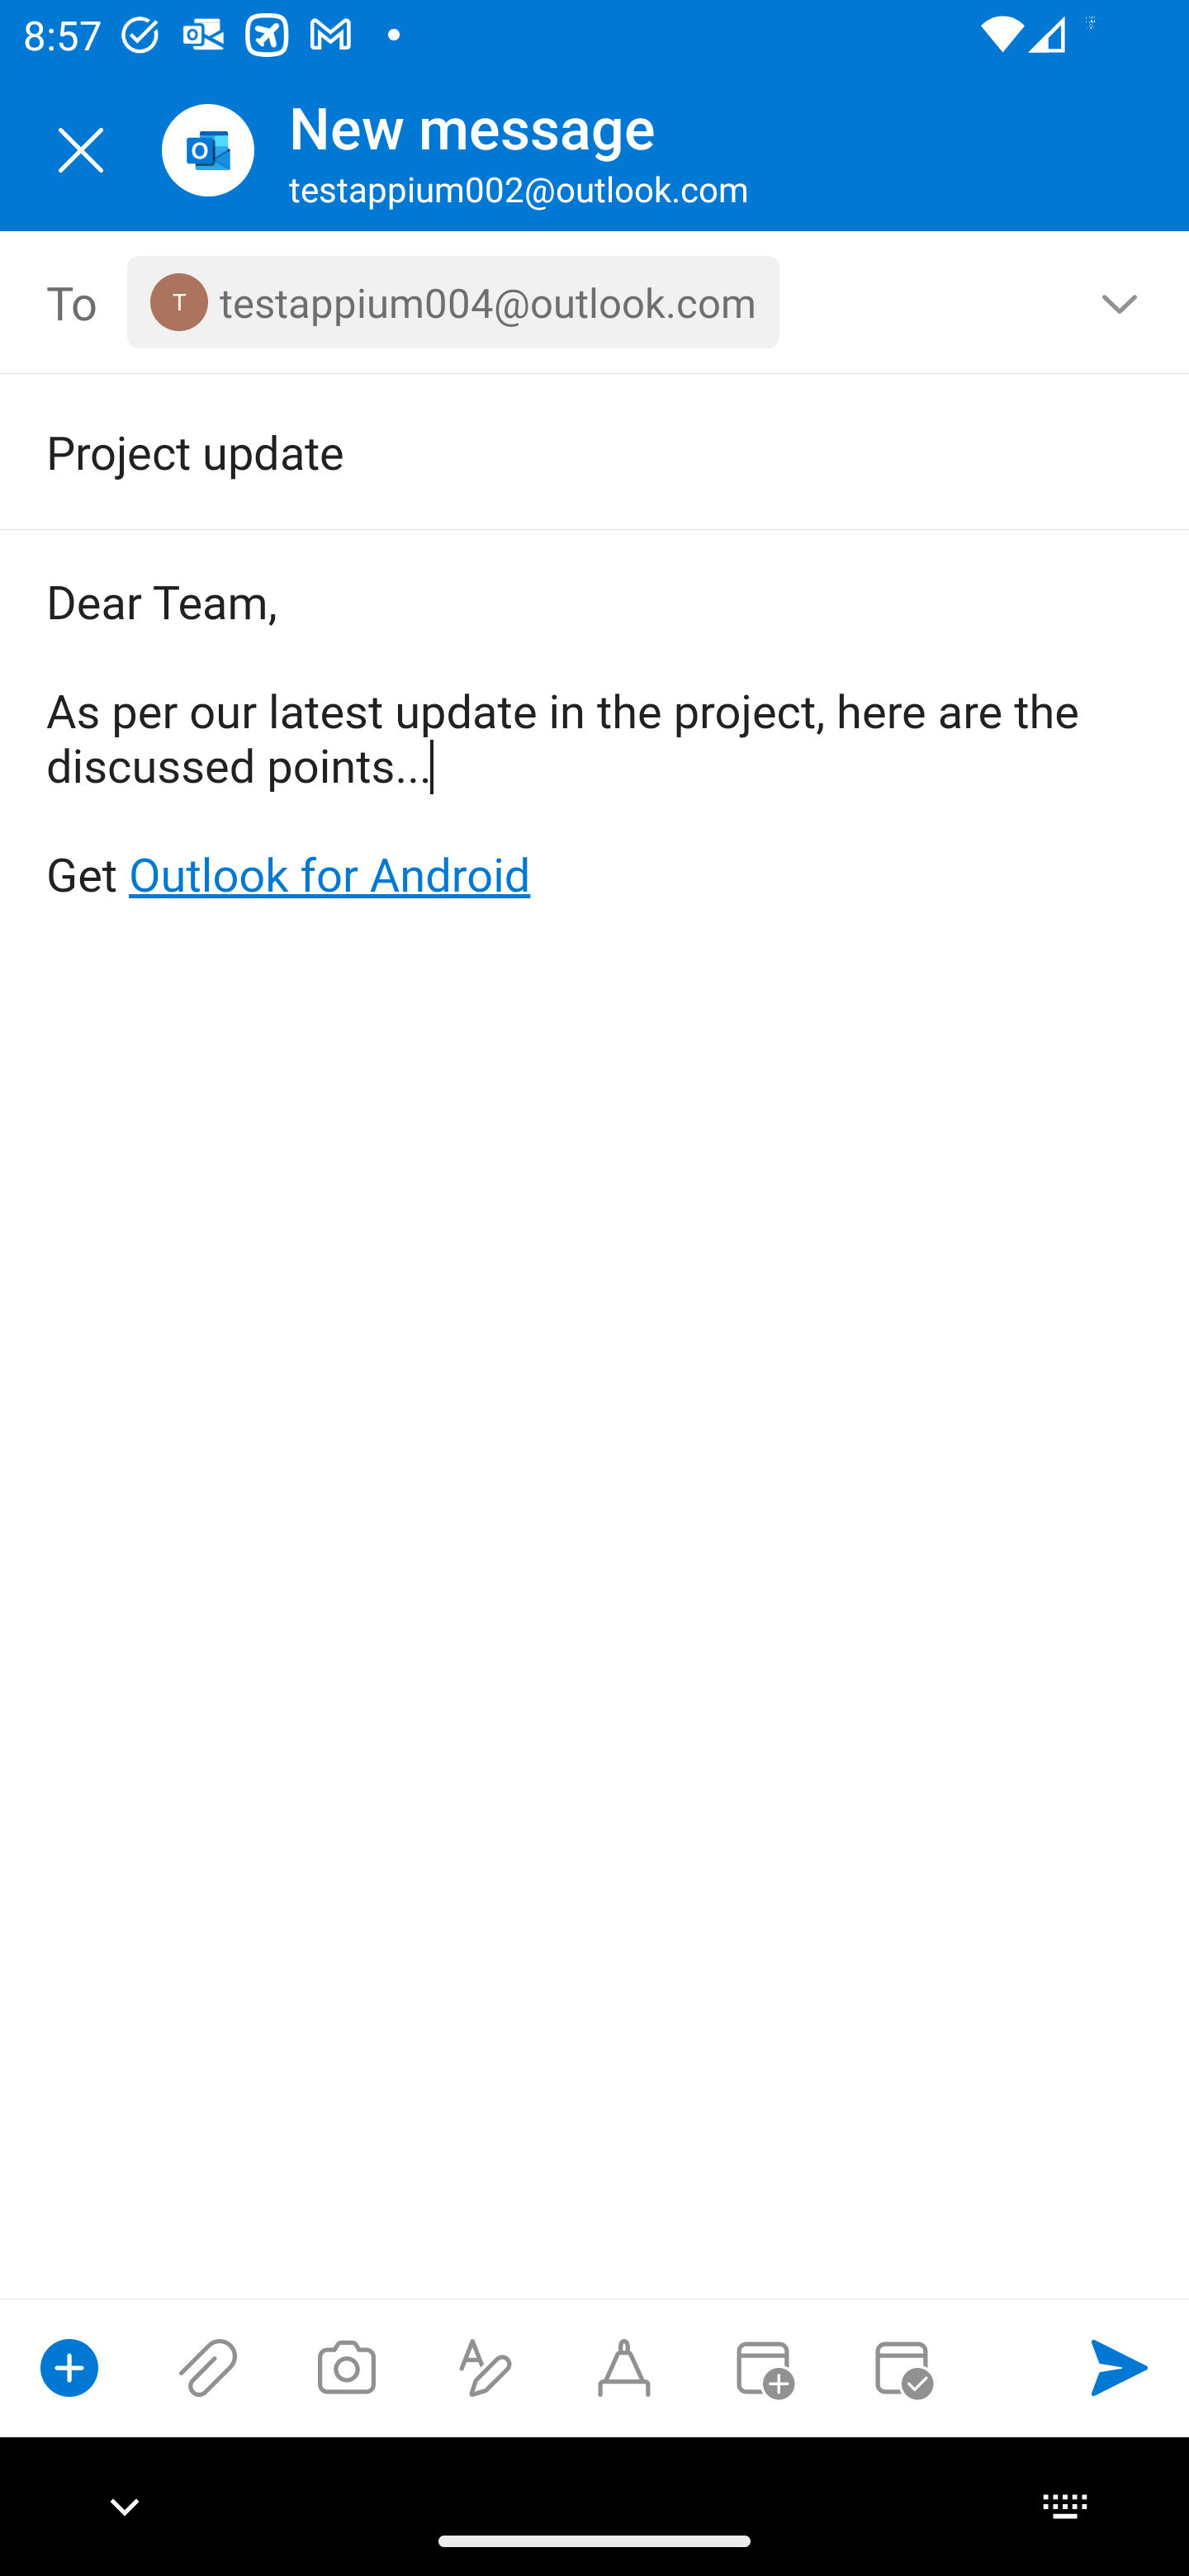 This screenshot has width=1189, height=2576. What do you see at coordinates (69, 2367) in the screenshot?
I see `Show compose options` at bounding box center [69, 2367].